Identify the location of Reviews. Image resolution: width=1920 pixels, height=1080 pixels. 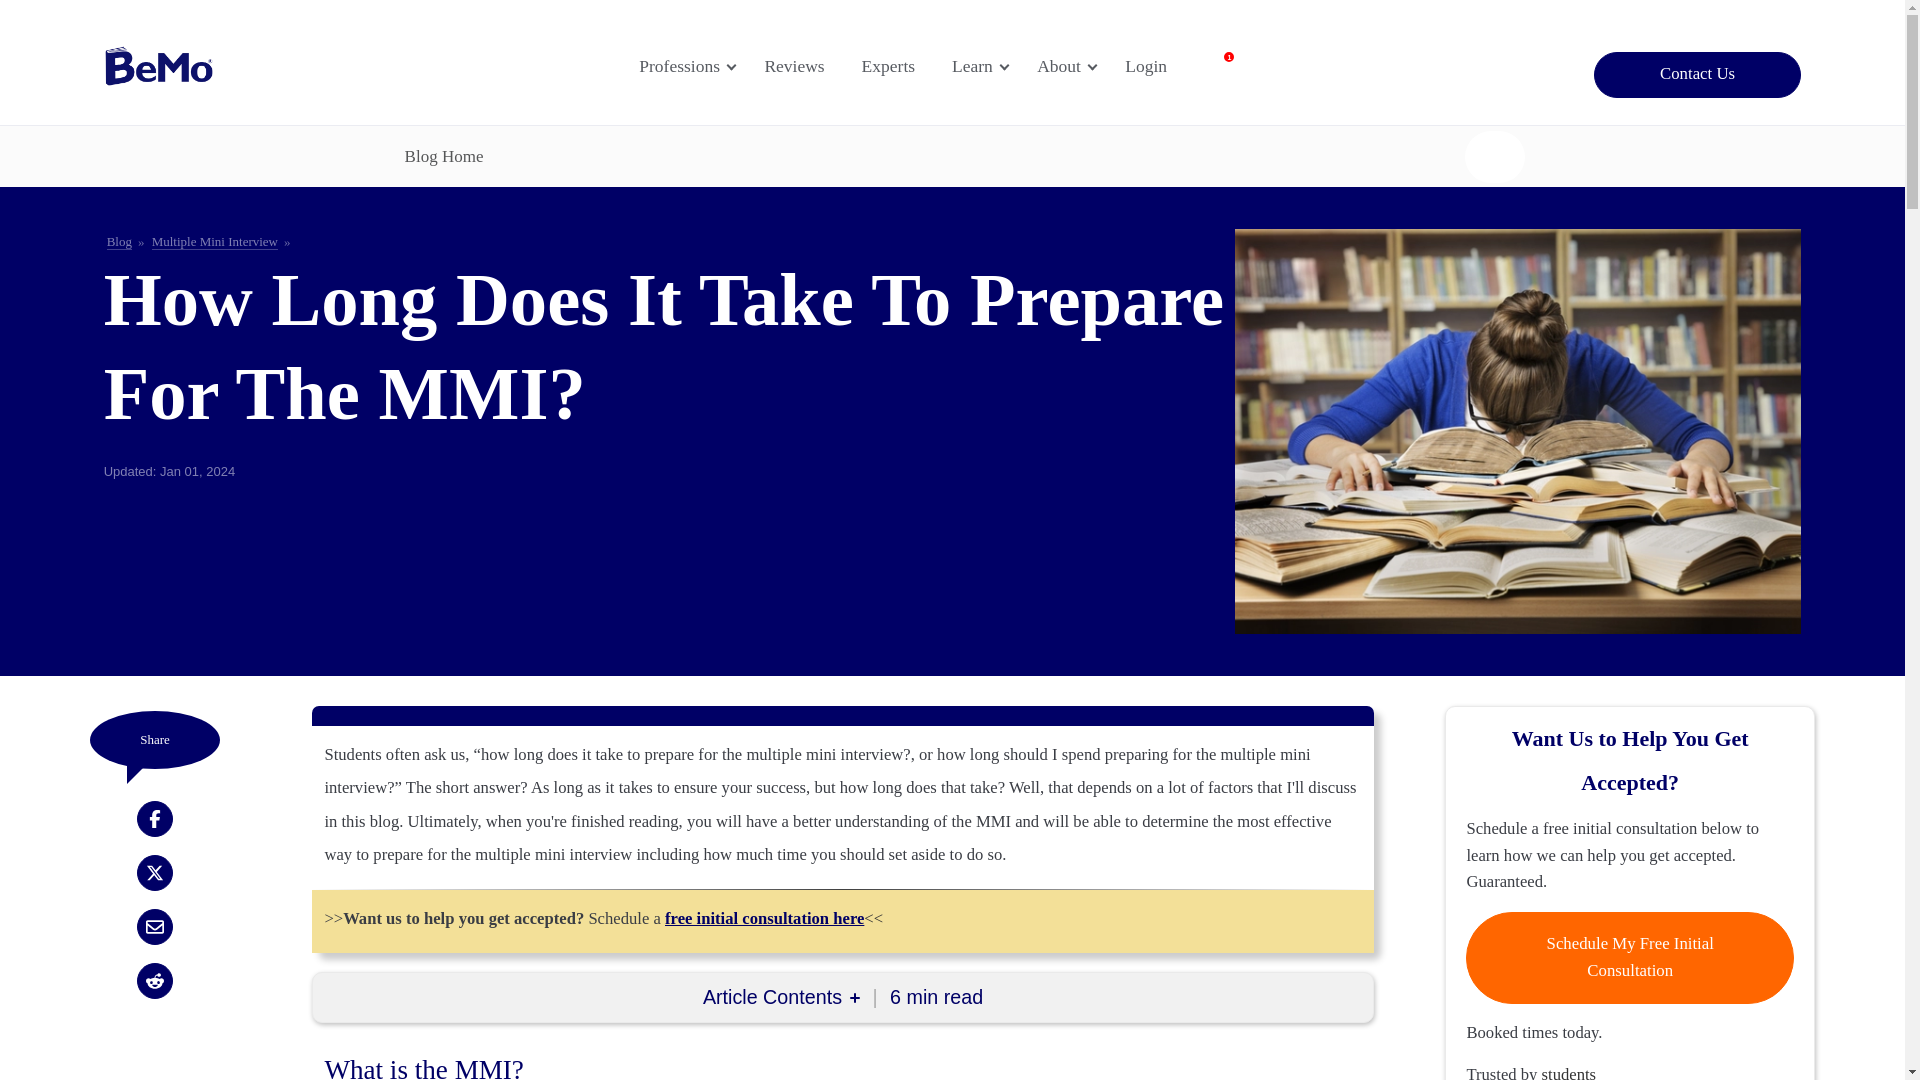
(986, 66).